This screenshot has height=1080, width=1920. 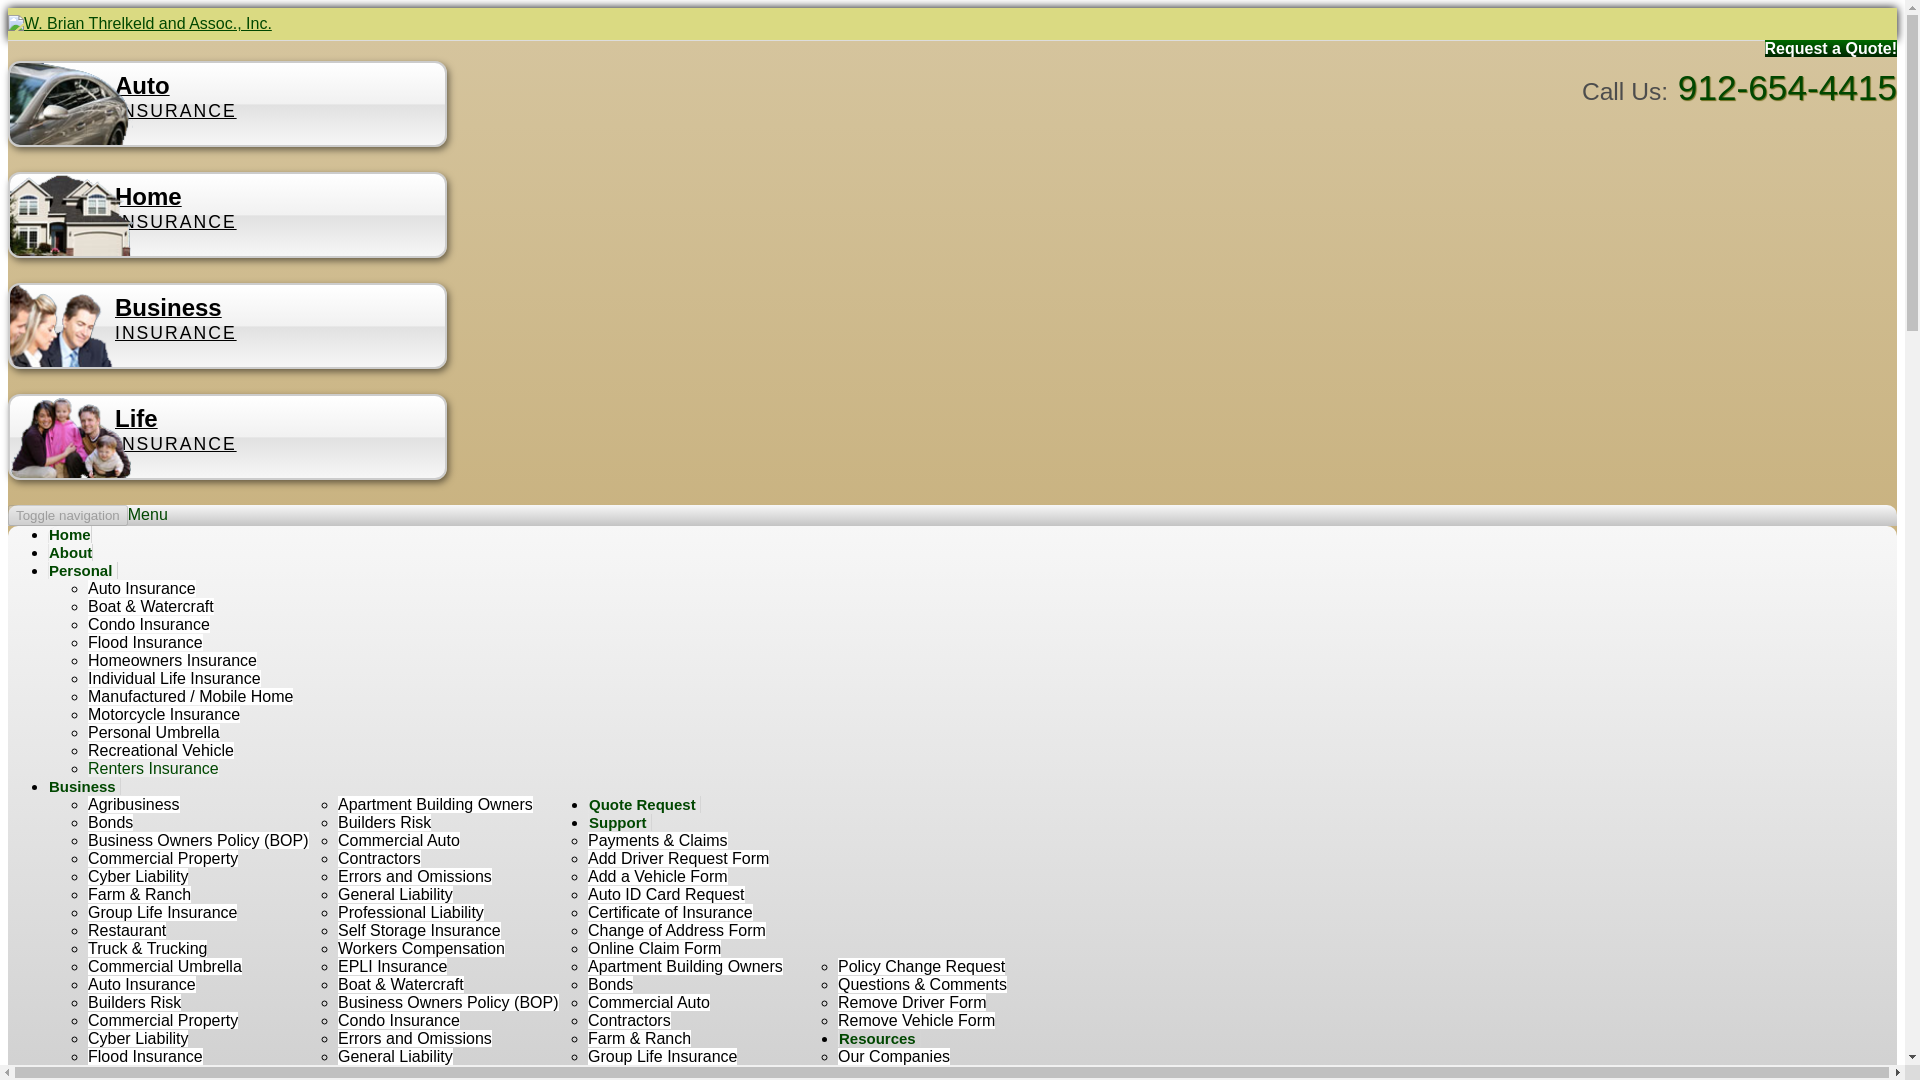 What do you see at coordinates (70, 552) in the screenshot?
I see `About` at bounding box center [70, 552].